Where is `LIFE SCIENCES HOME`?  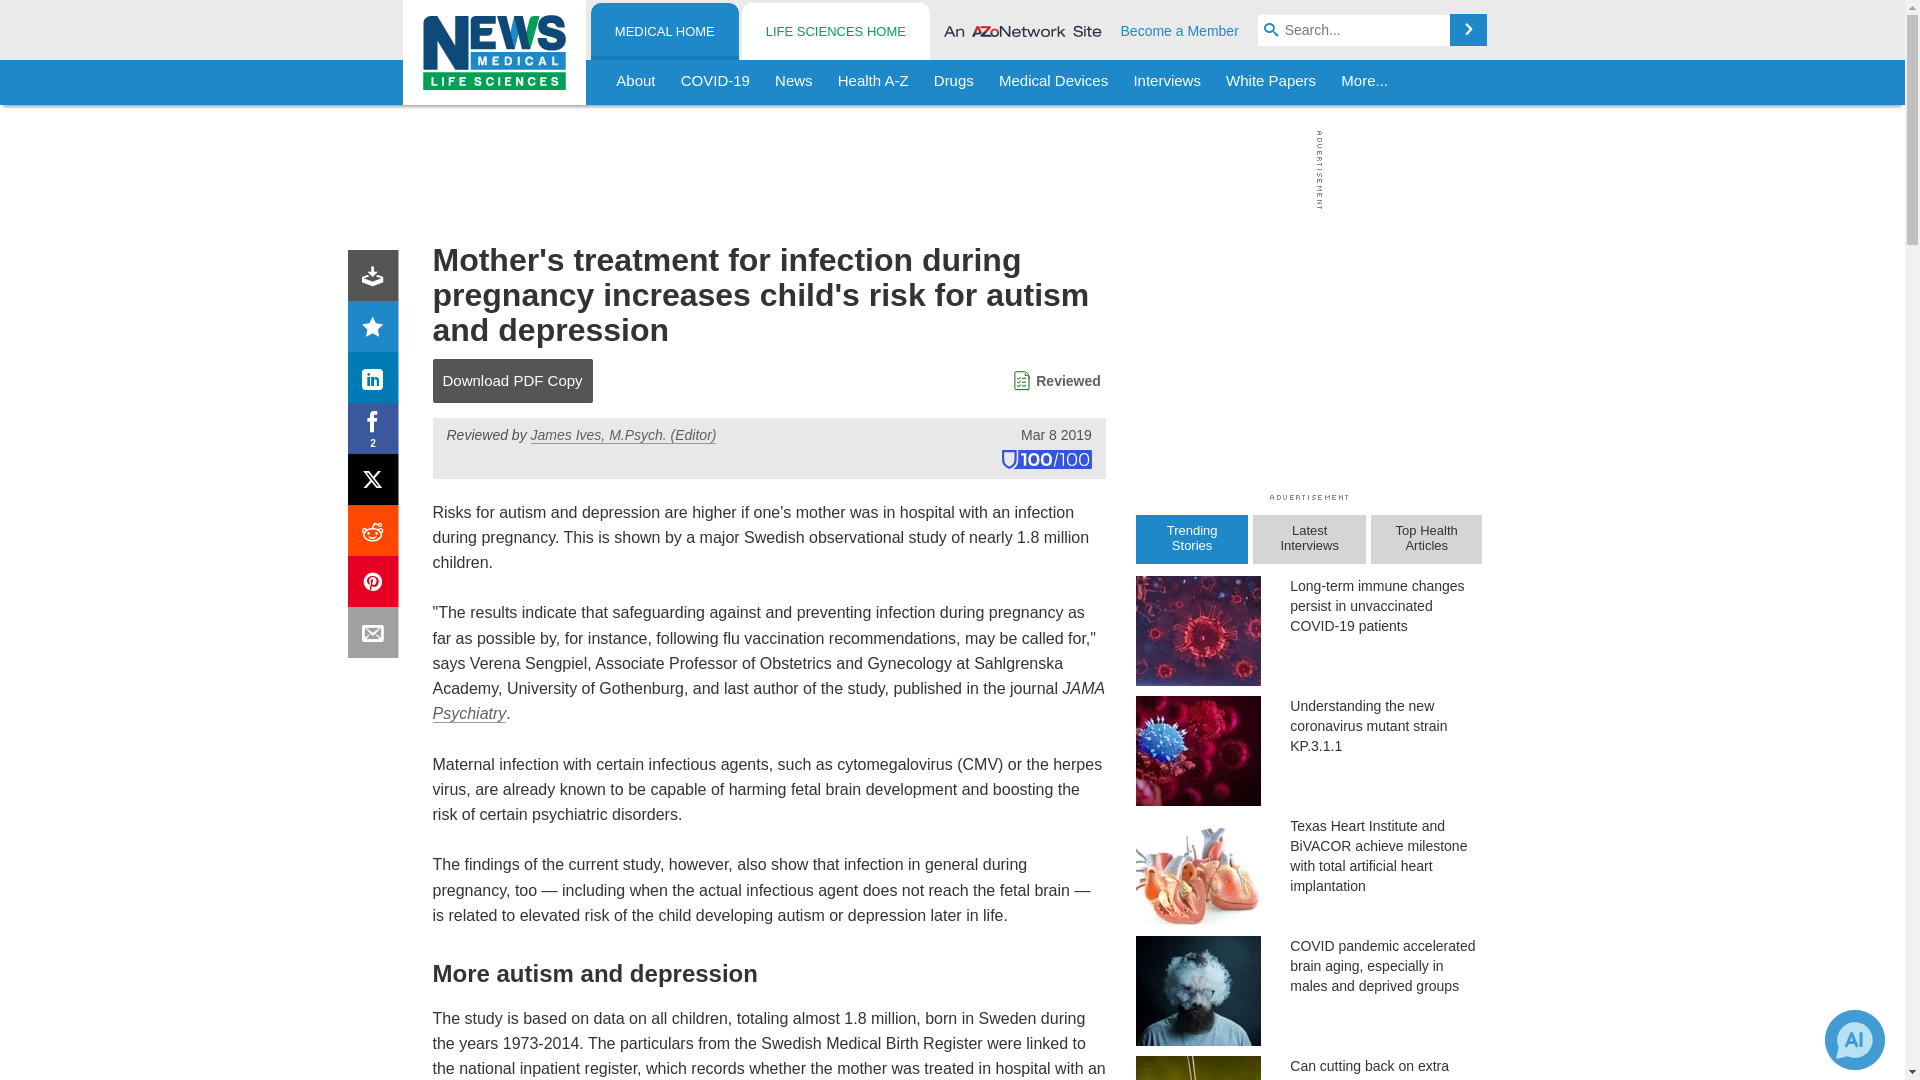 LIFE SCIENCES HOME is located at coordinates (835, 32).